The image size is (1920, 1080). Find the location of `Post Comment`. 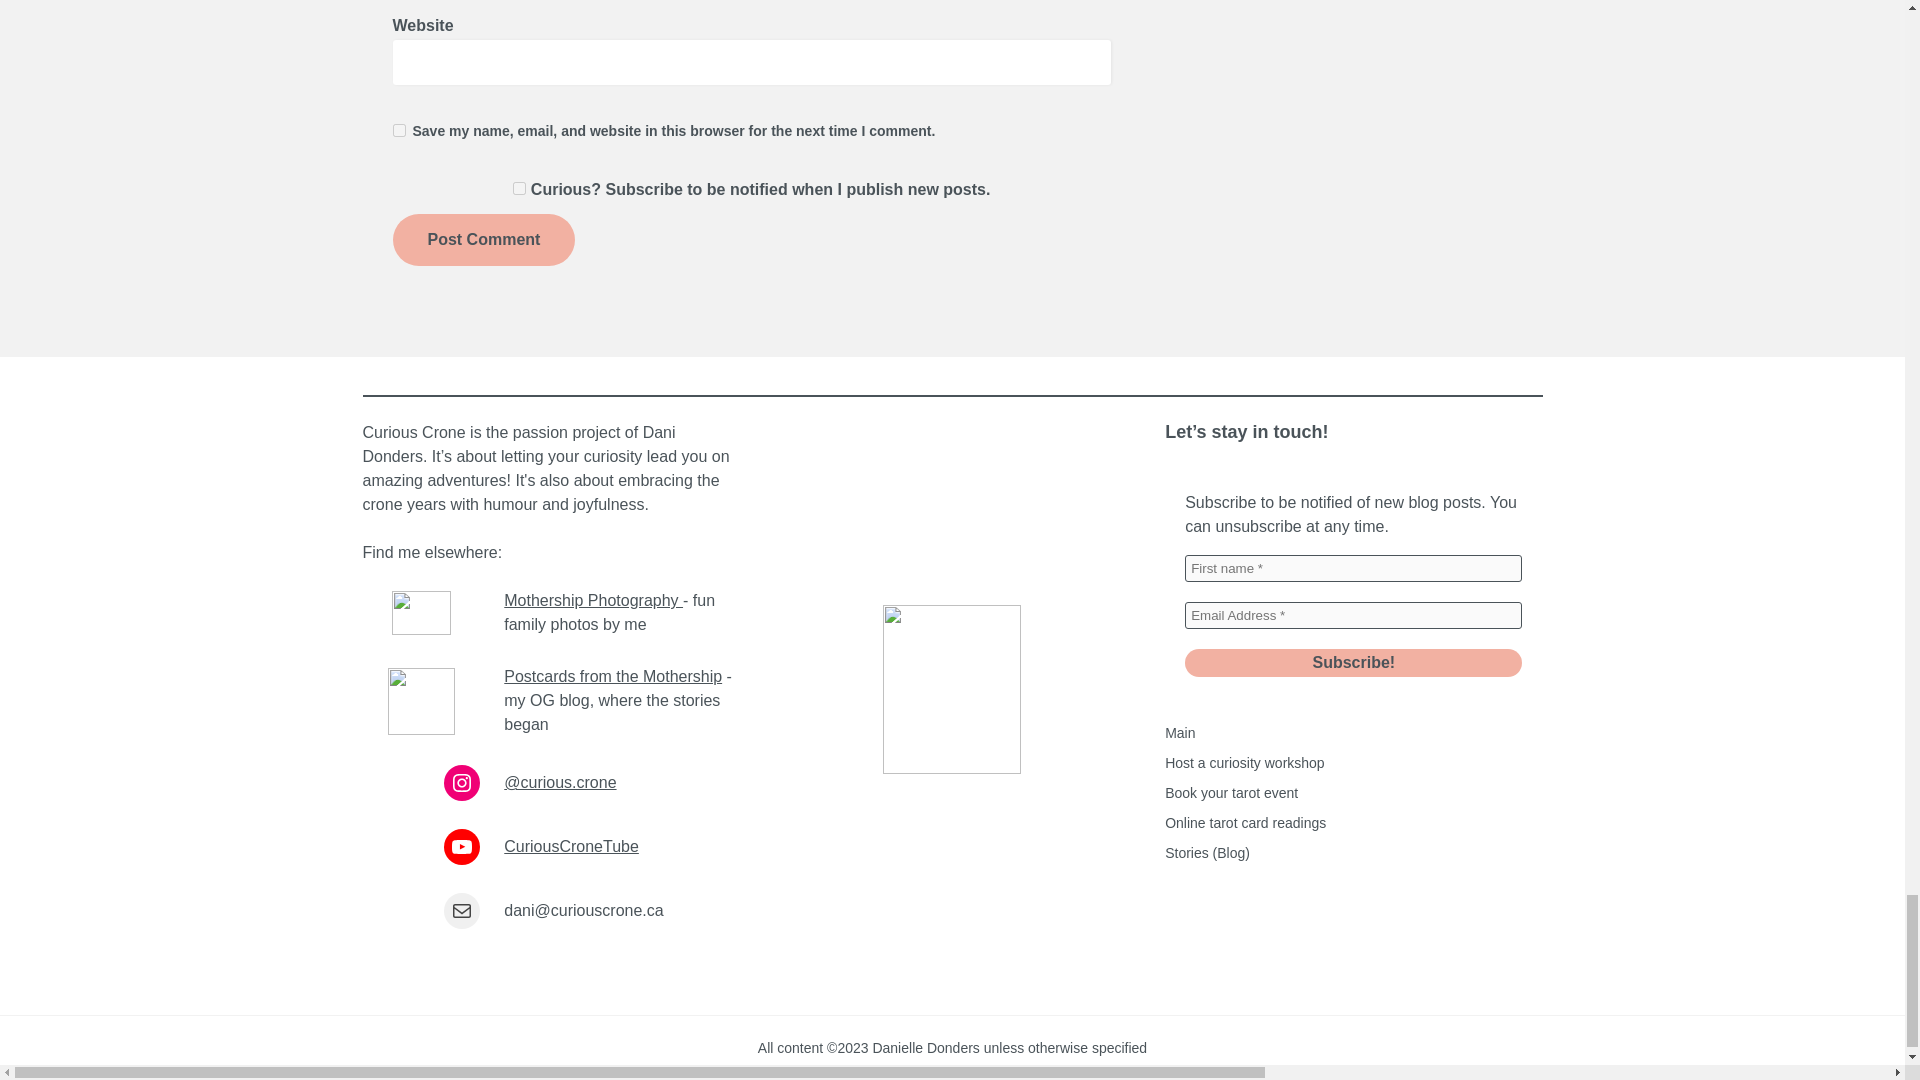

Post Comment is located at coordinates (482, 239).